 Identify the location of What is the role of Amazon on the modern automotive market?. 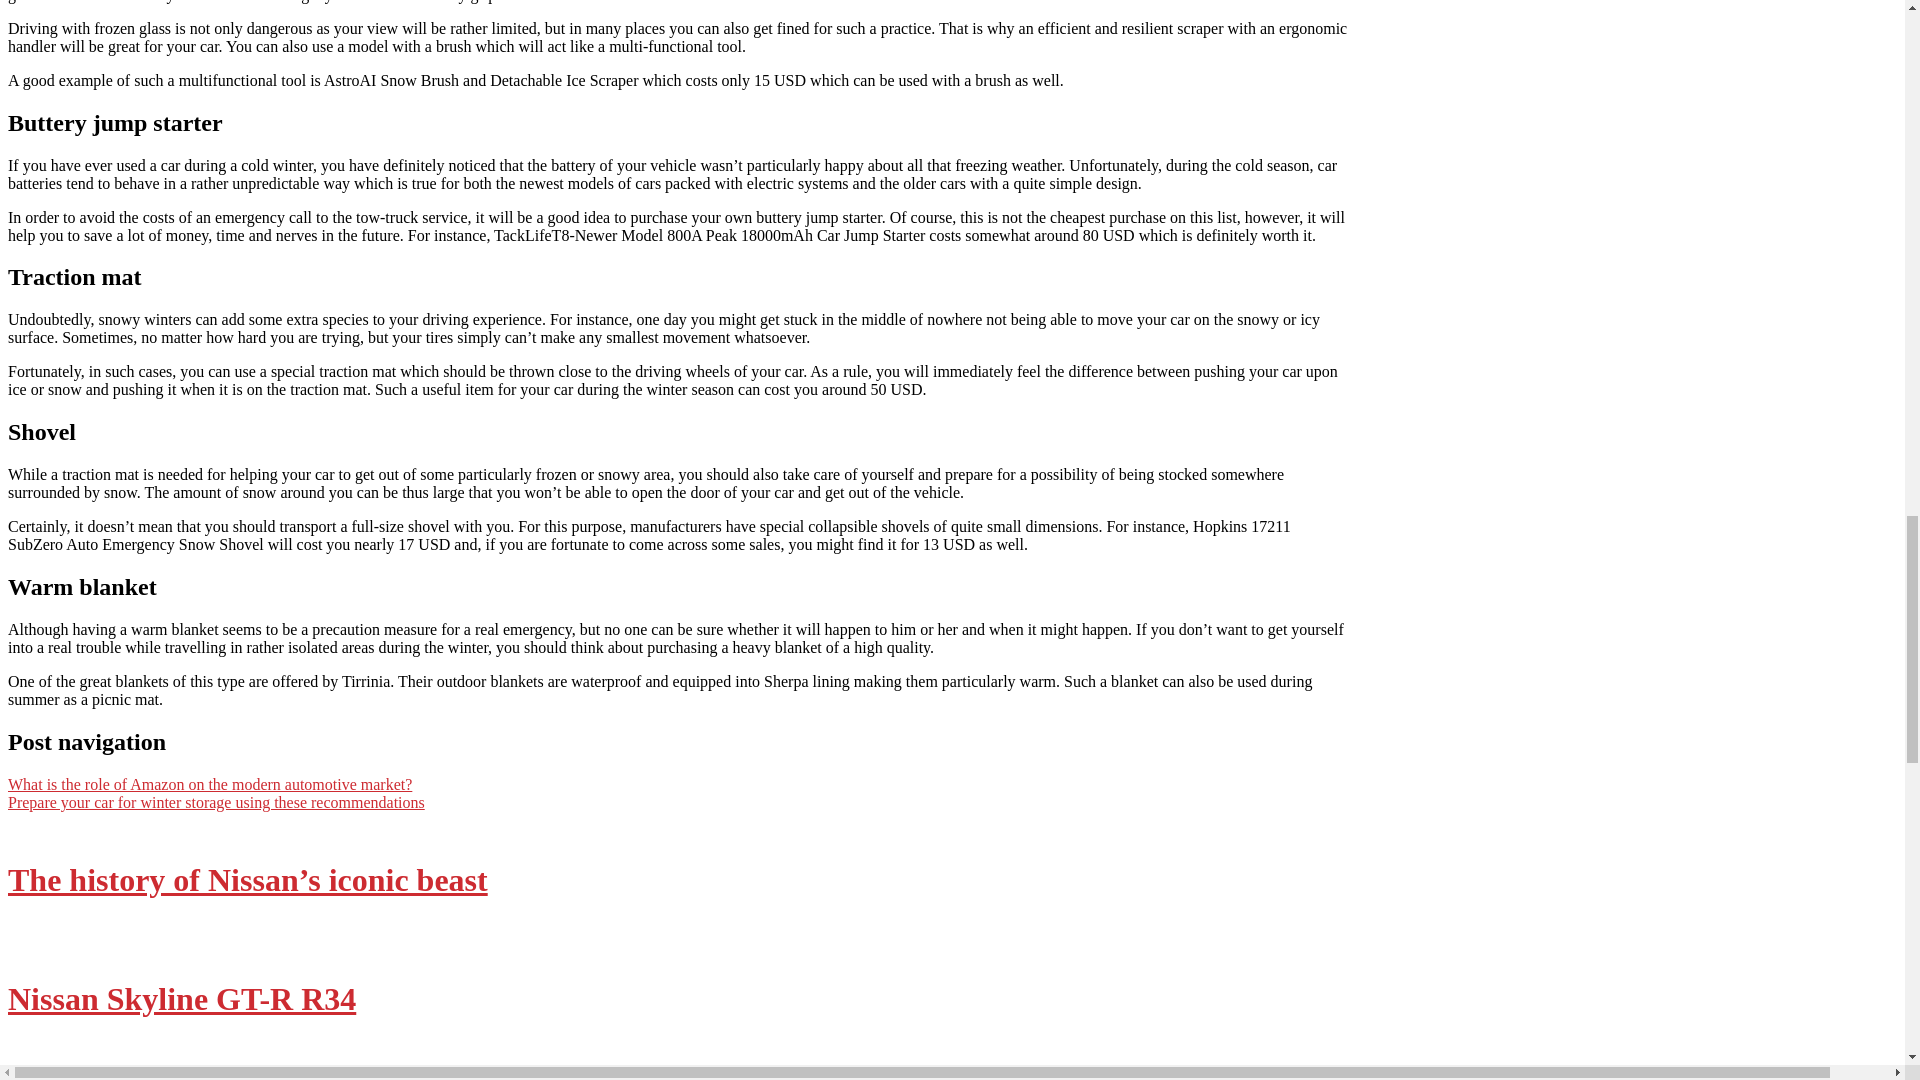
(210, 784).